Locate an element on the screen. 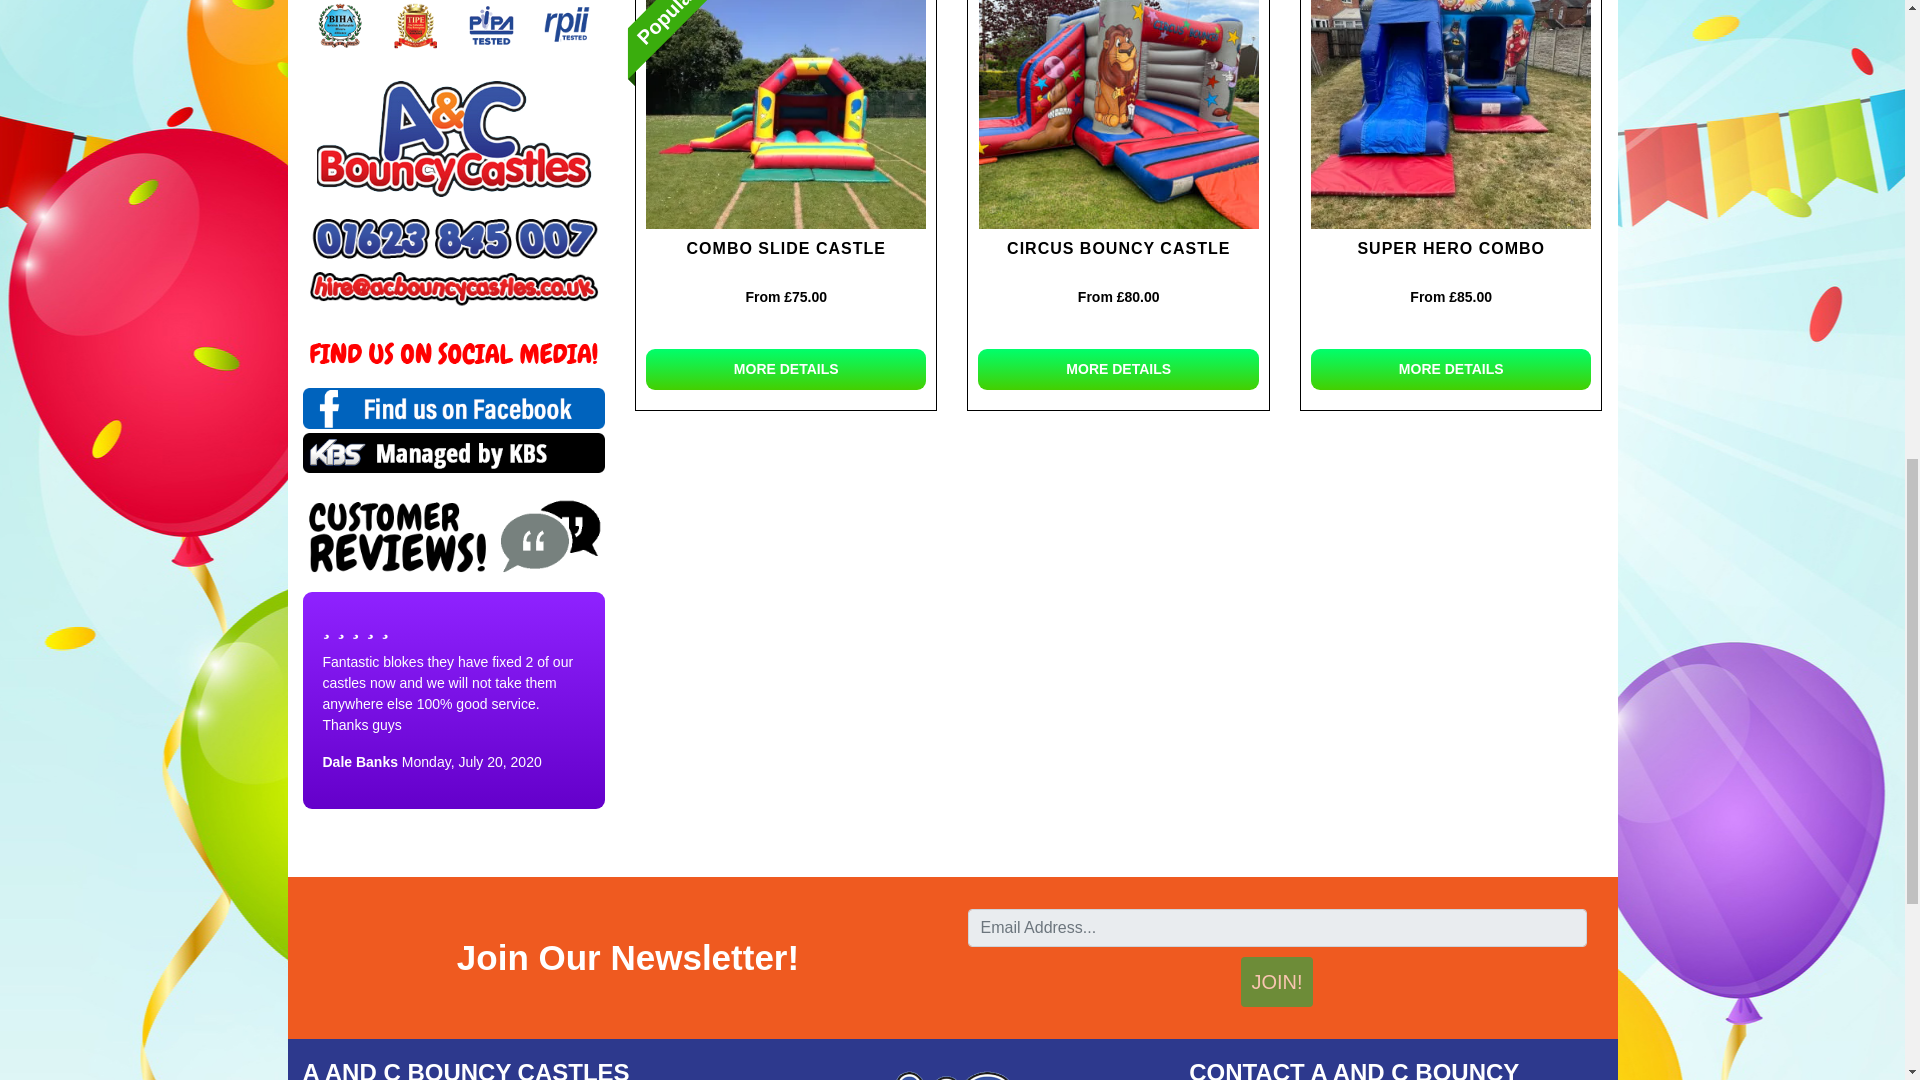  View More is located at coordinates (786, 114).